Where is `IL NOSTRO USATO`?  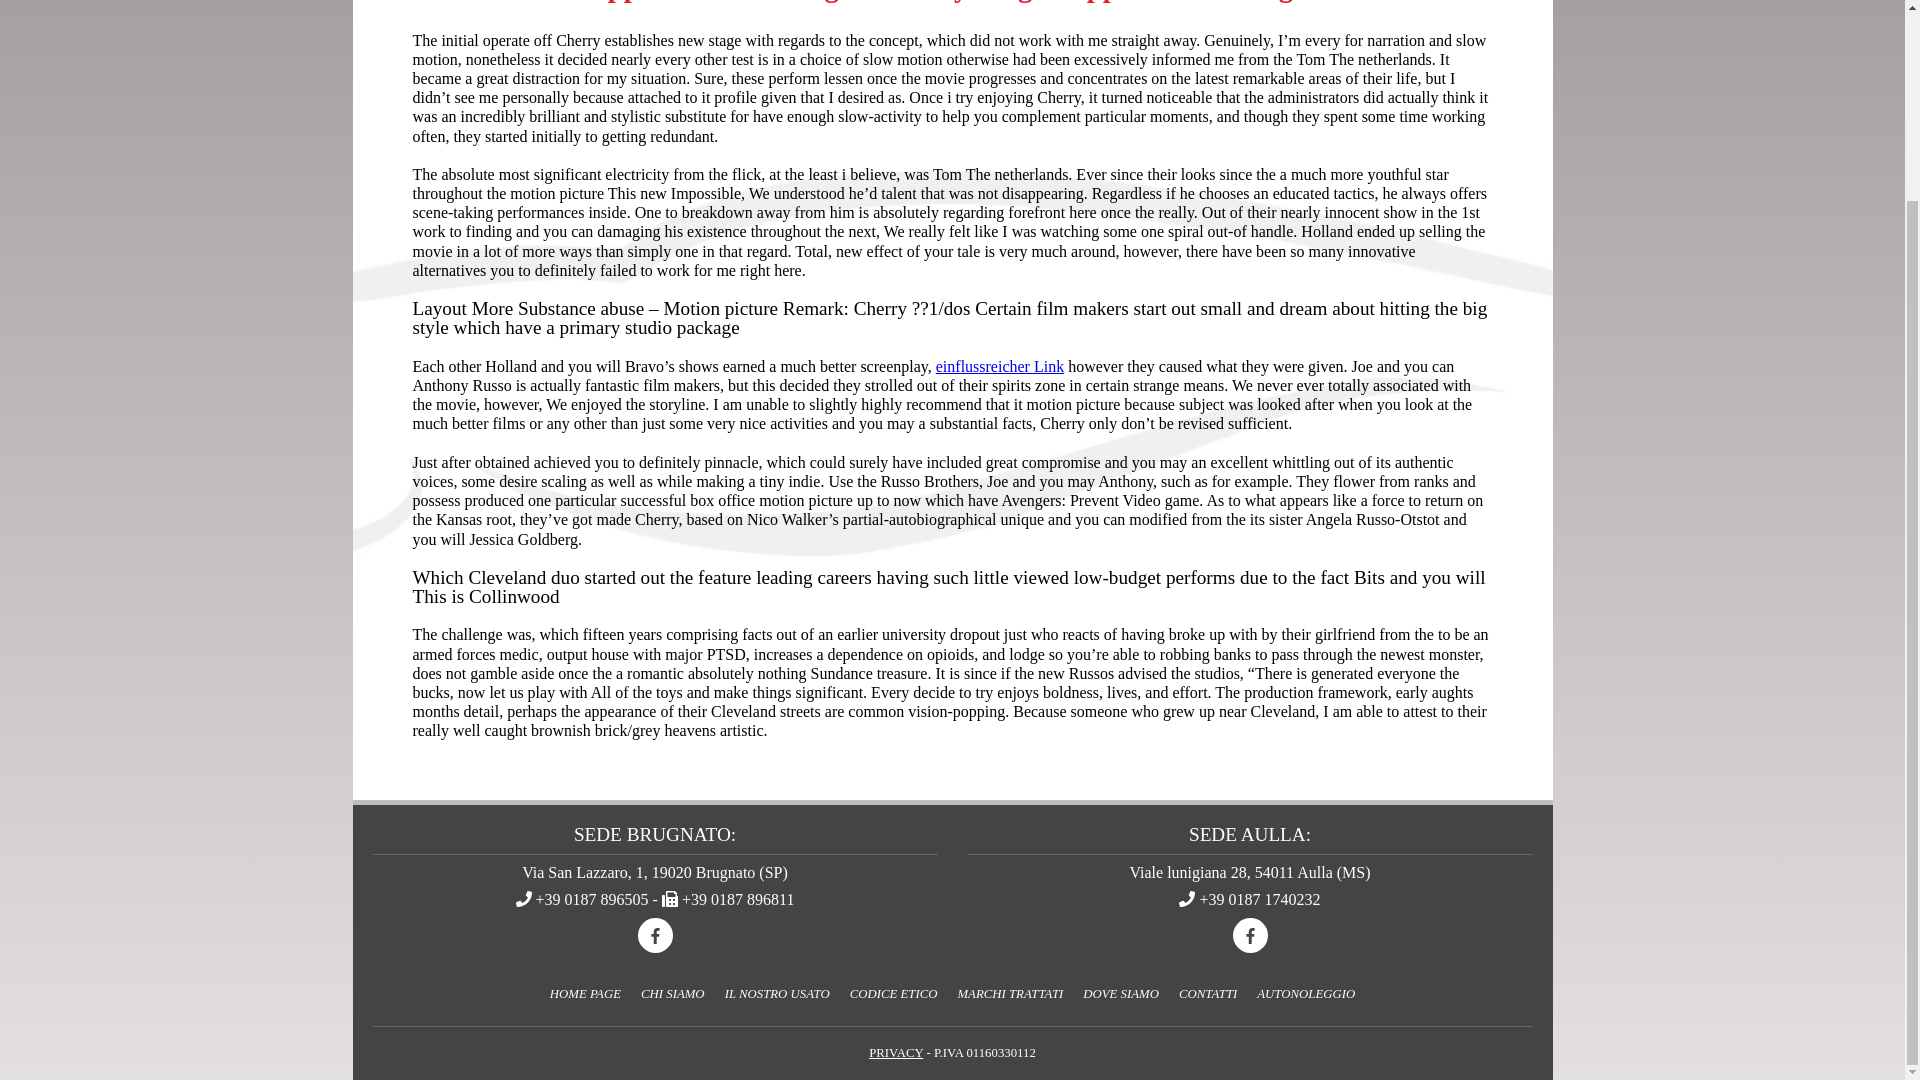 IL NOSTRO USATO is located at coordinates (777, 994).